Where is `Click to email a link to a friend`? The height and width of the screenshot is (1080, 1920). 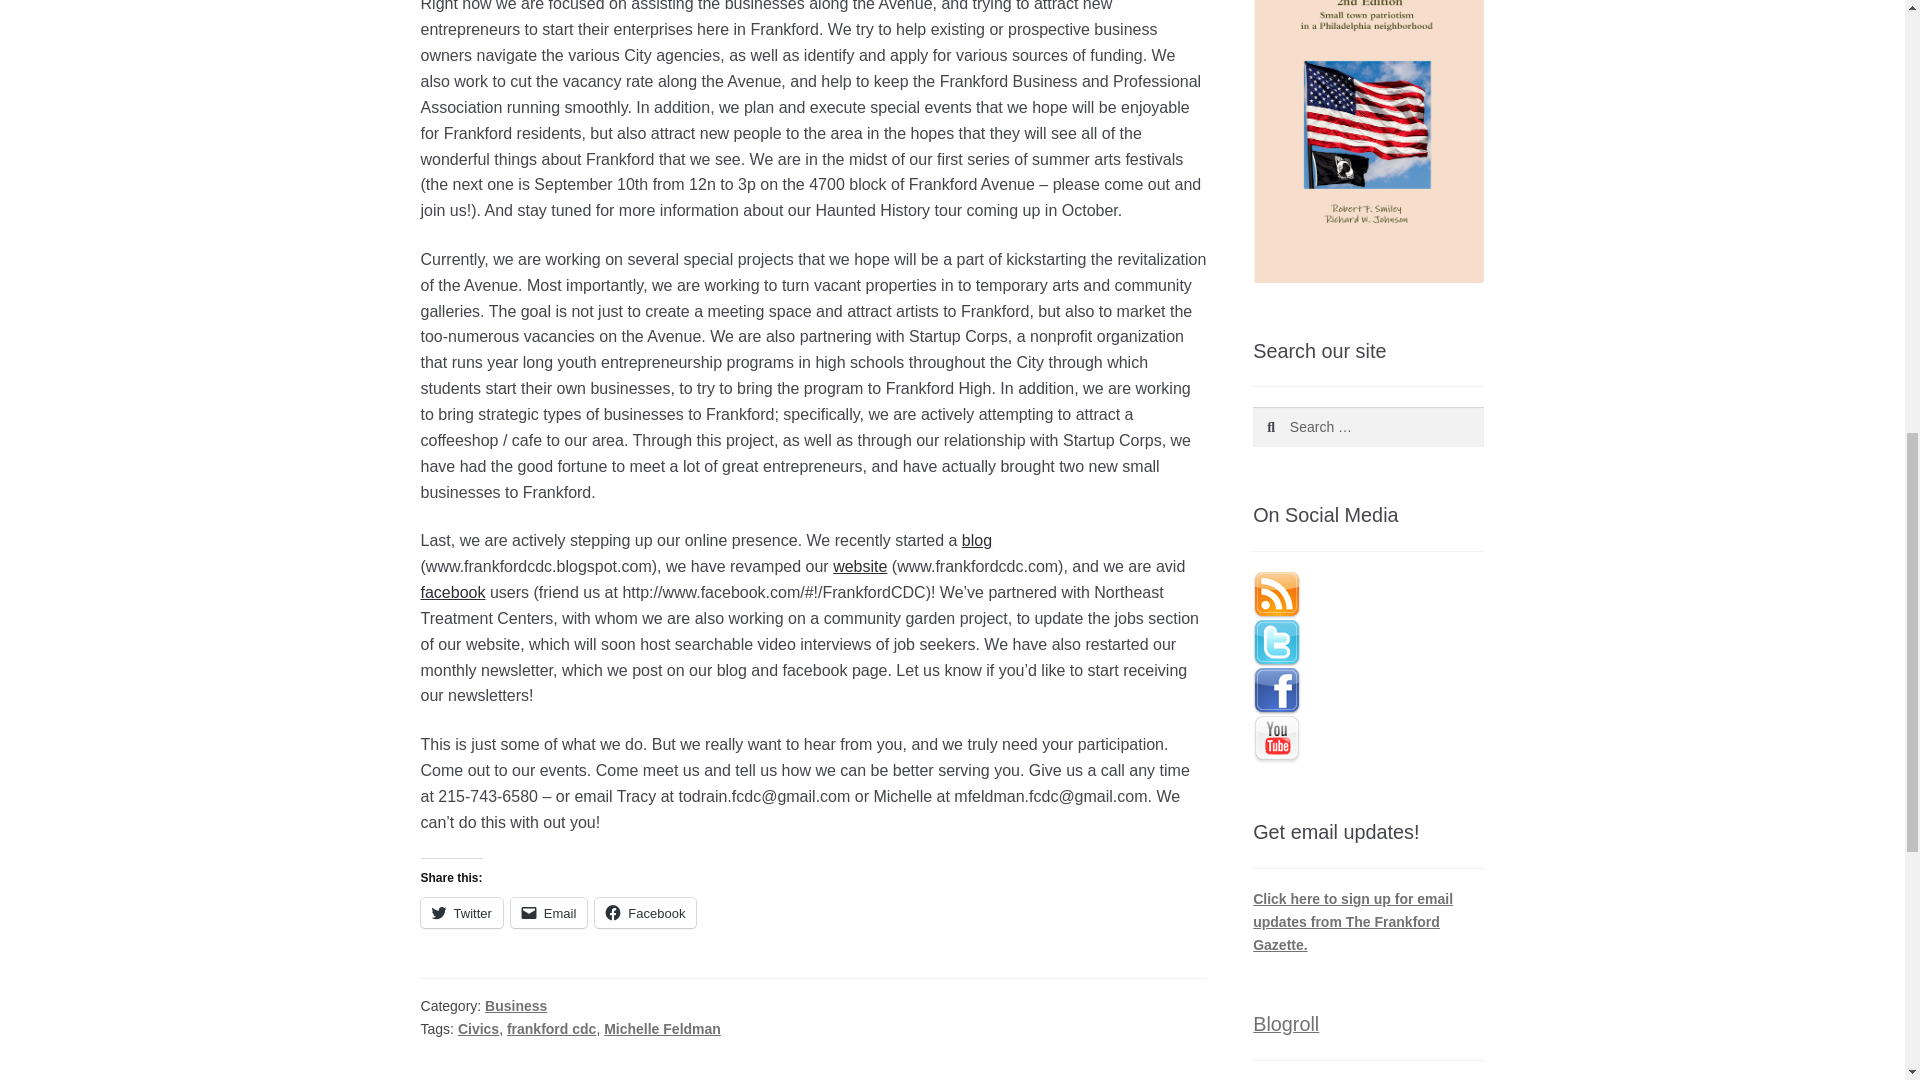 Click to email a link to a friend is located at coordinates (548, 912).